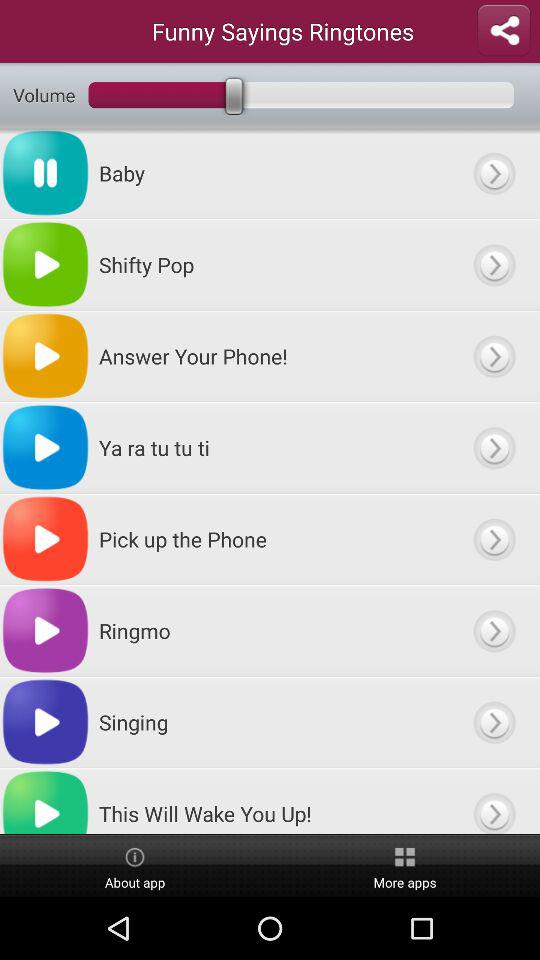 This screenshot has width=540, height=960. What do you see at coordinates (494, 630) in the screenshot?
I see `select ringmo` at bounding box center [494, 630].